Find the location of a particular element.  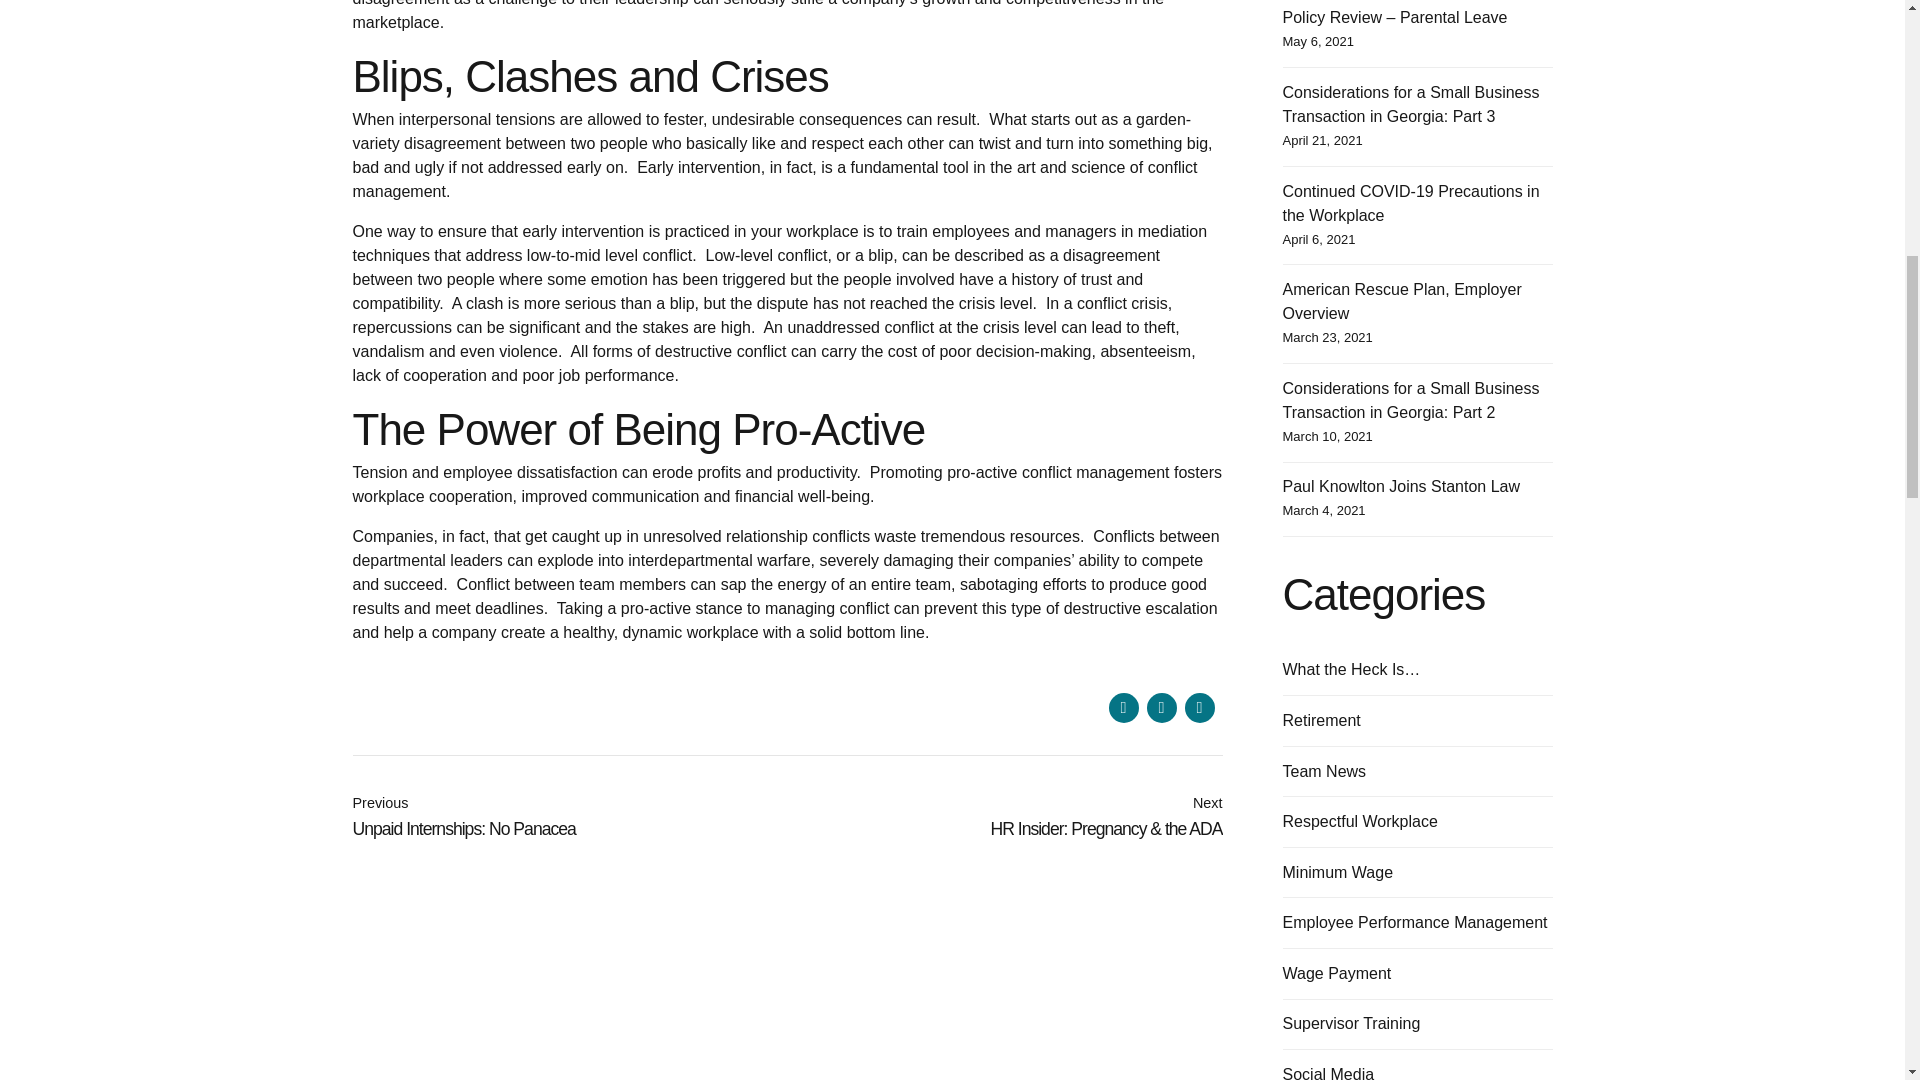

Share on Facebook is located at coordinates (1122, 708).